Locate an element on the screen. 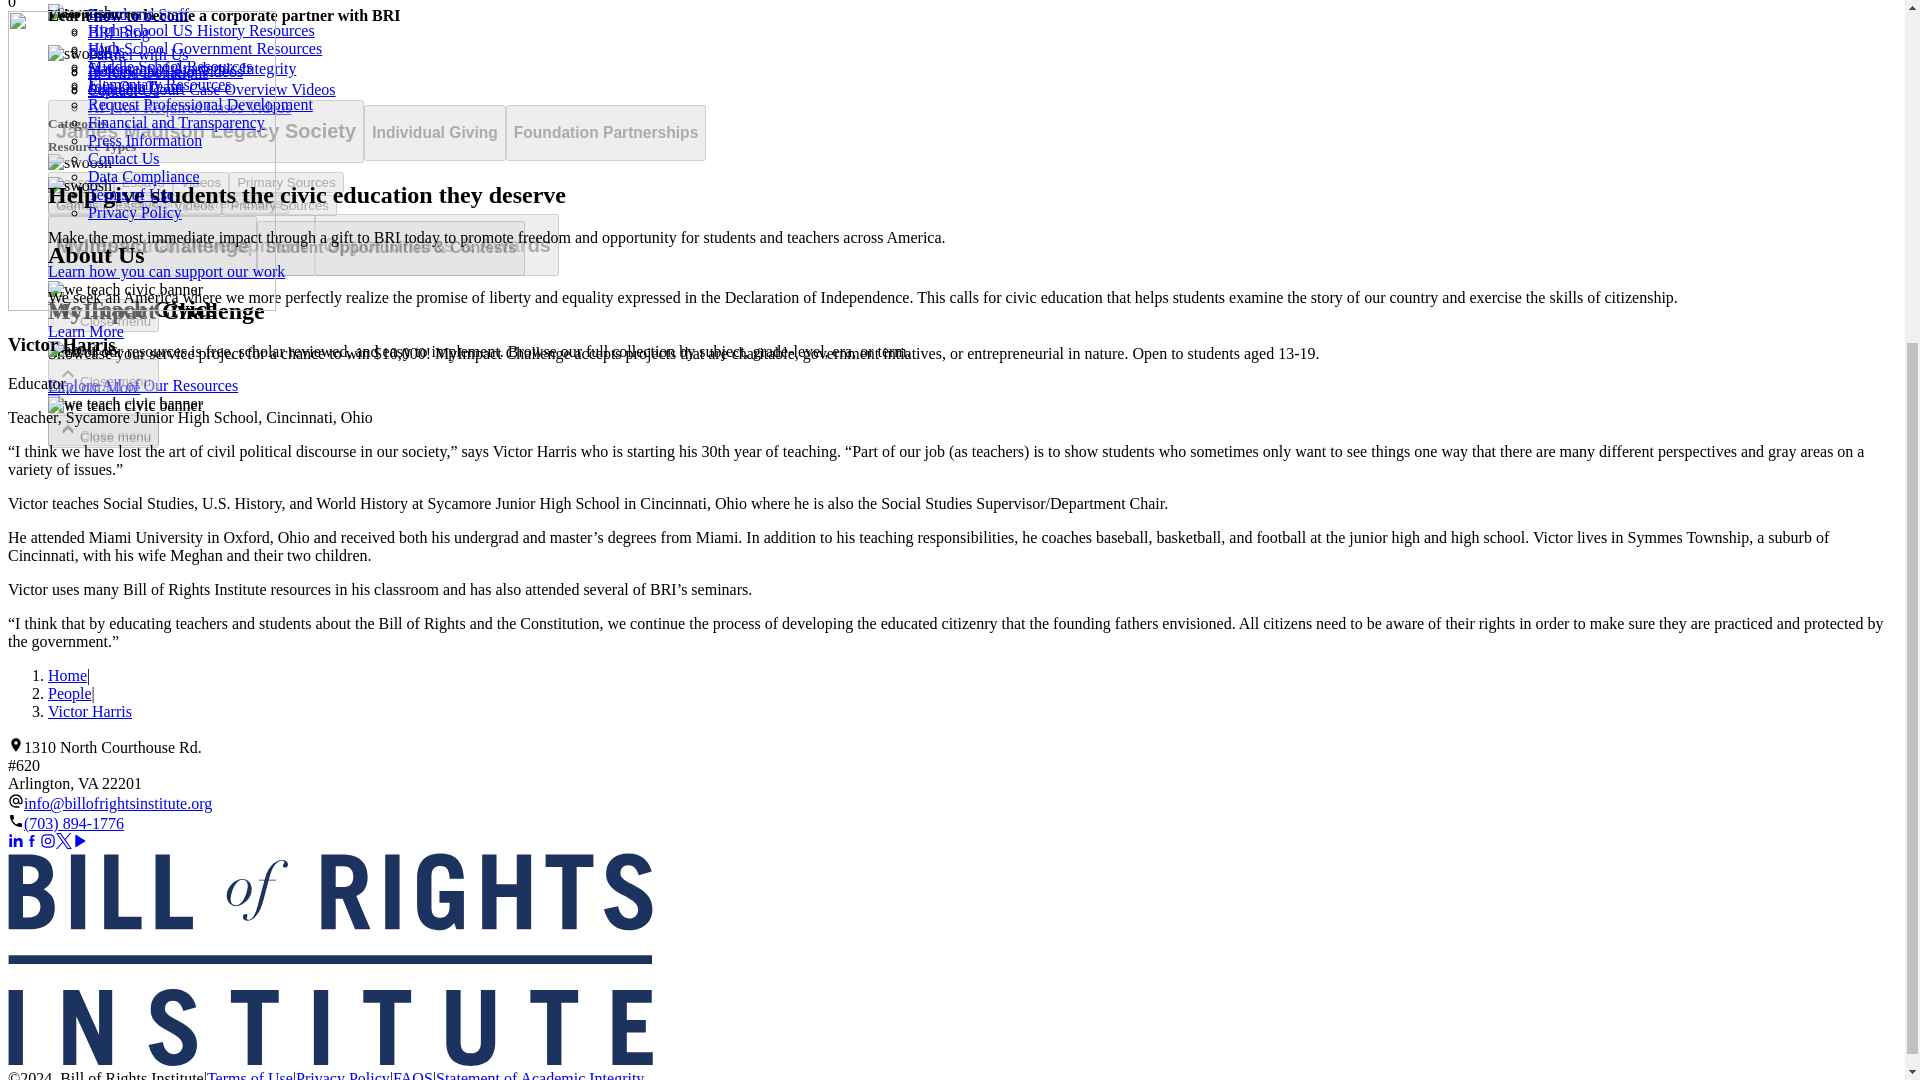 Image resolution: width=1920 pixels, height=1080 pixels. Email icon is located at coordinates (15, 800).